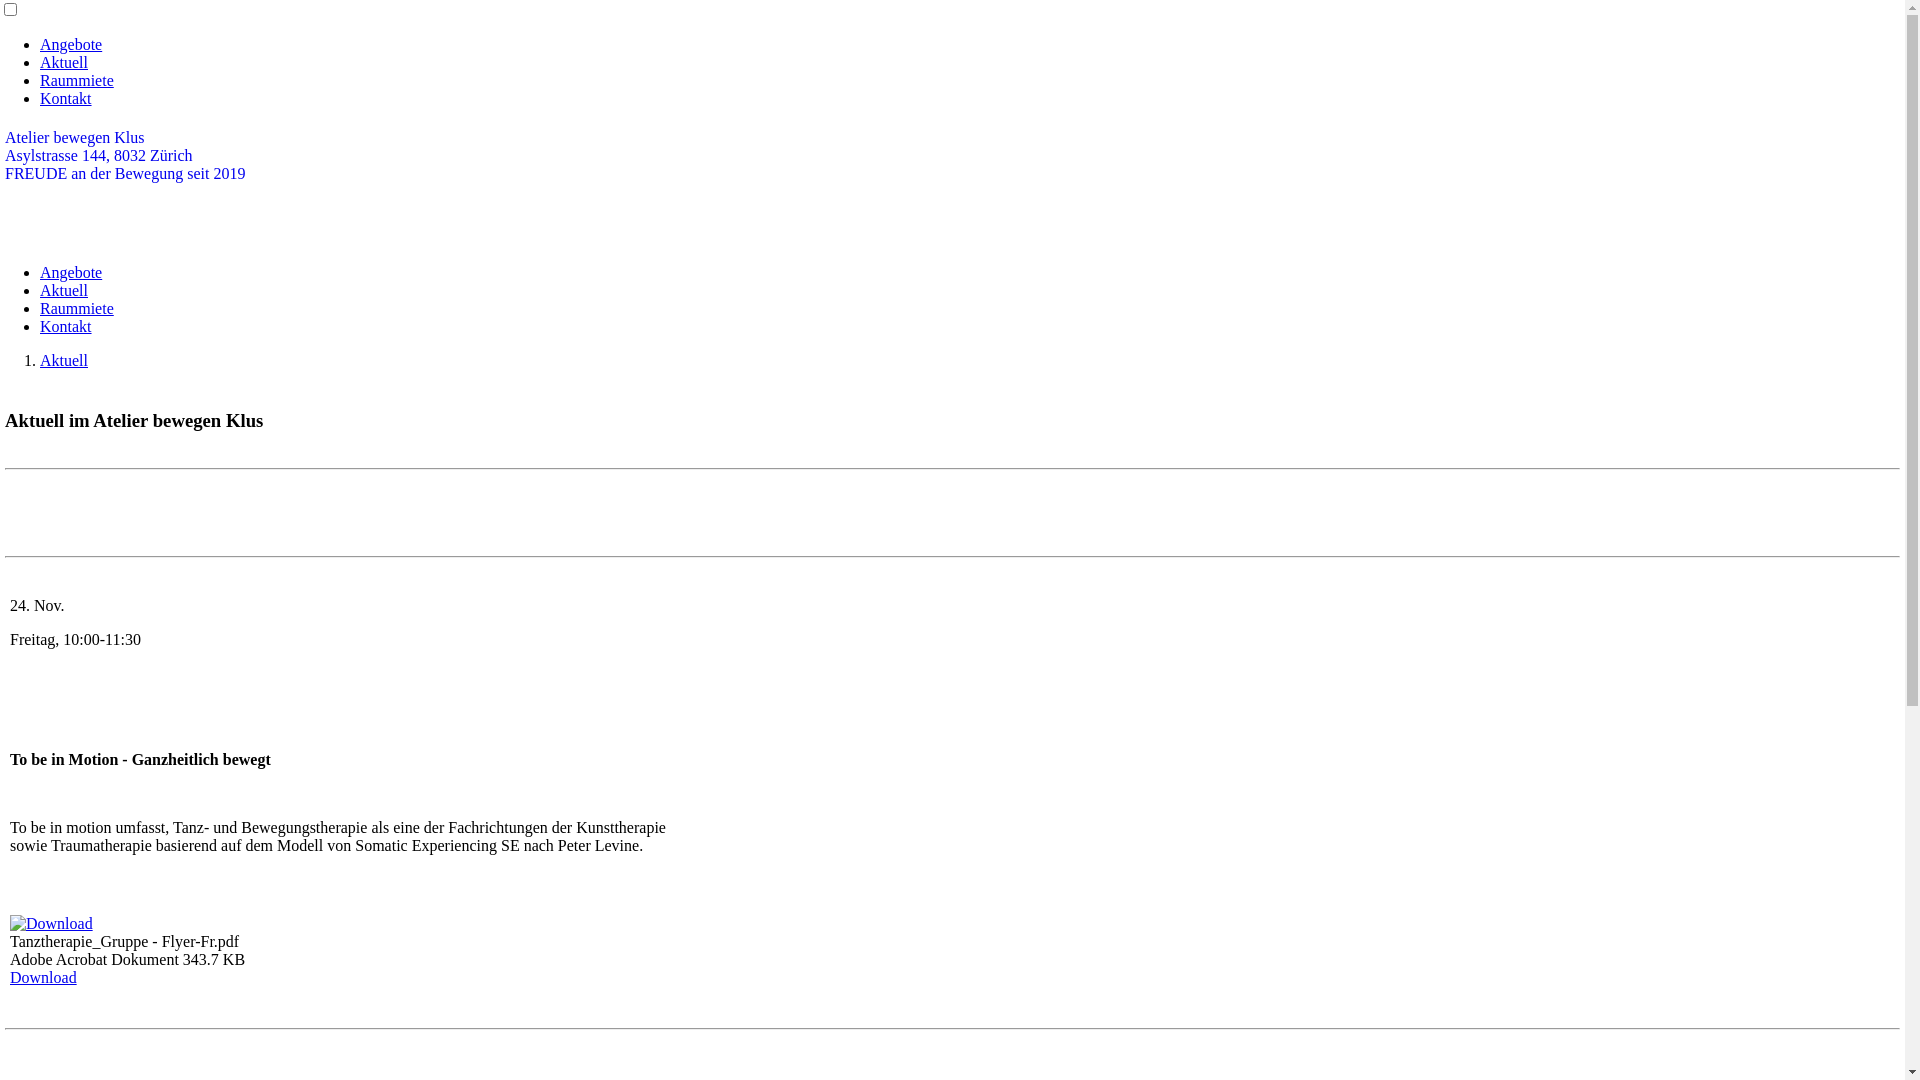 Image resolution: width=1920 pixels, height=1080 pixels. Describe the element at coordinates (71, 272) in the screenshot. I see `Angebote` at that location.